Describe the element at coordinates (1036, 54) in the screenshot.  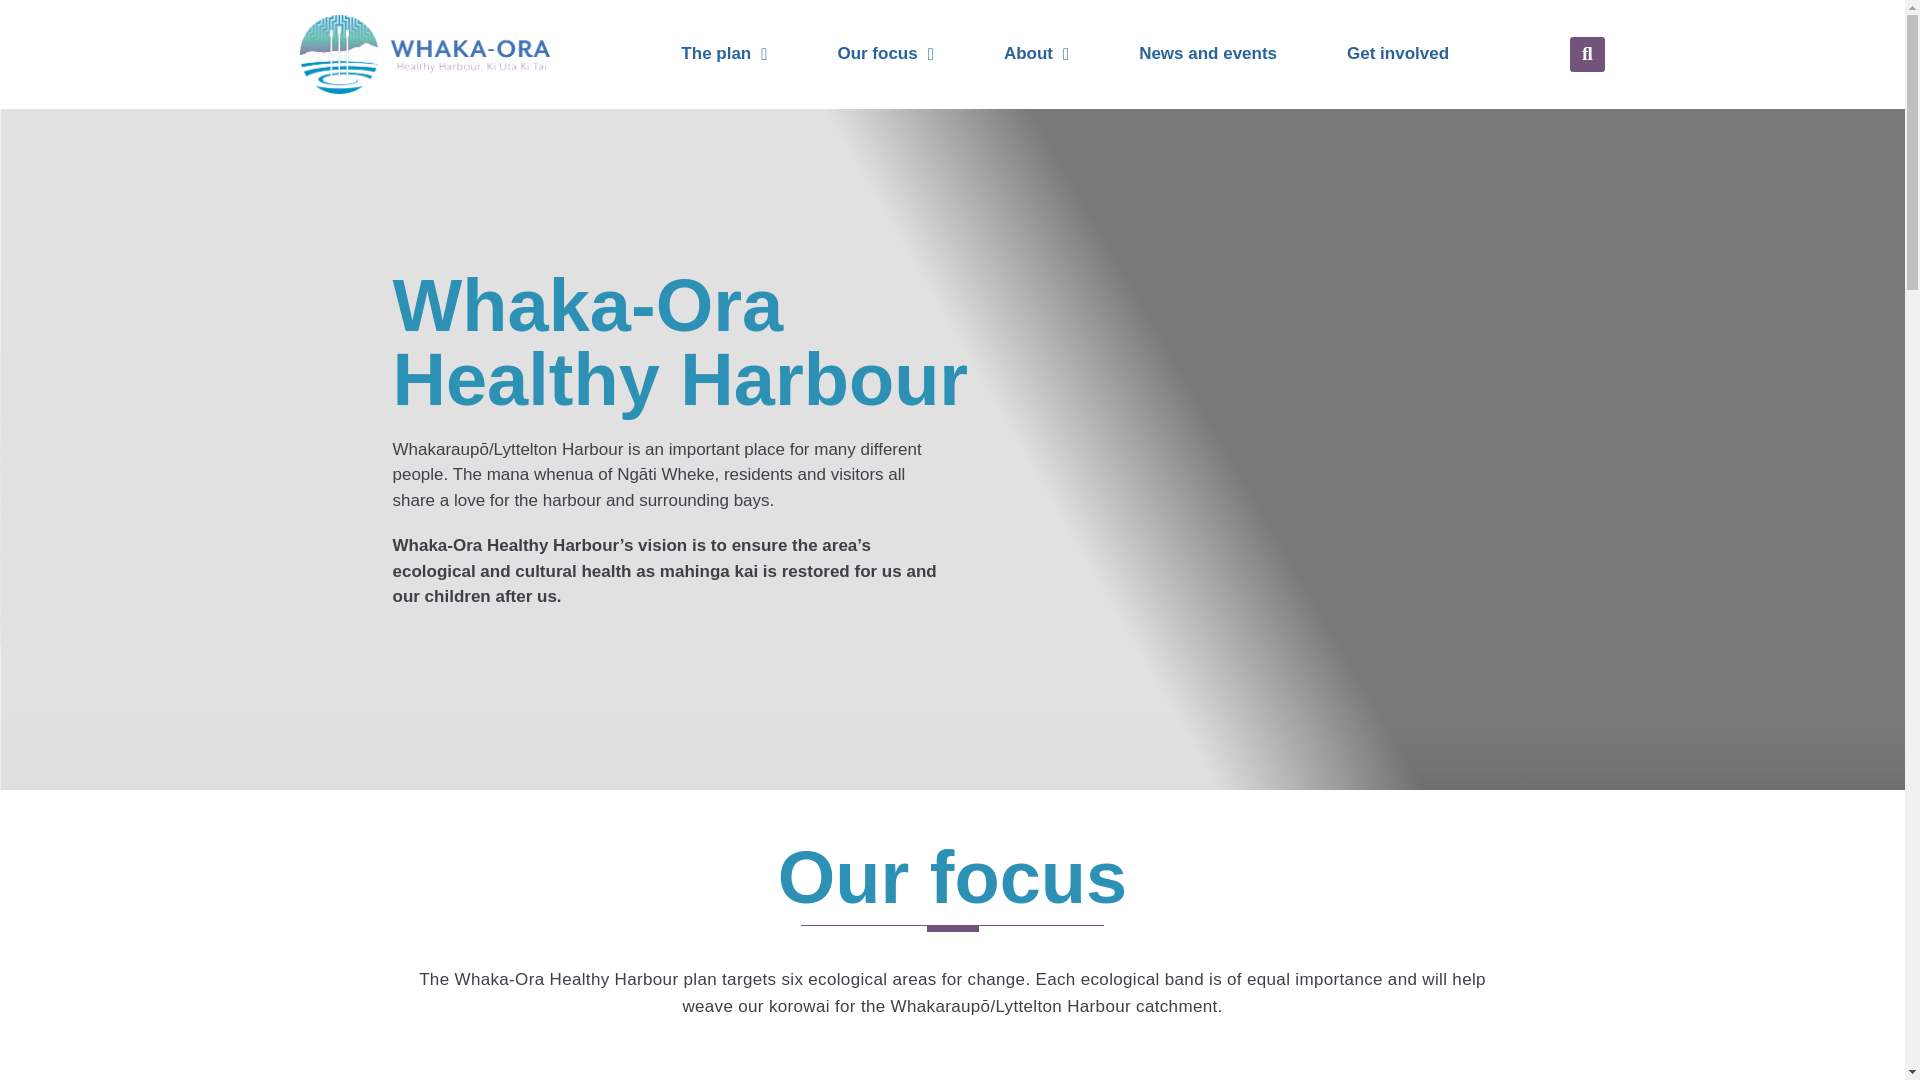
I see `About` at that location.